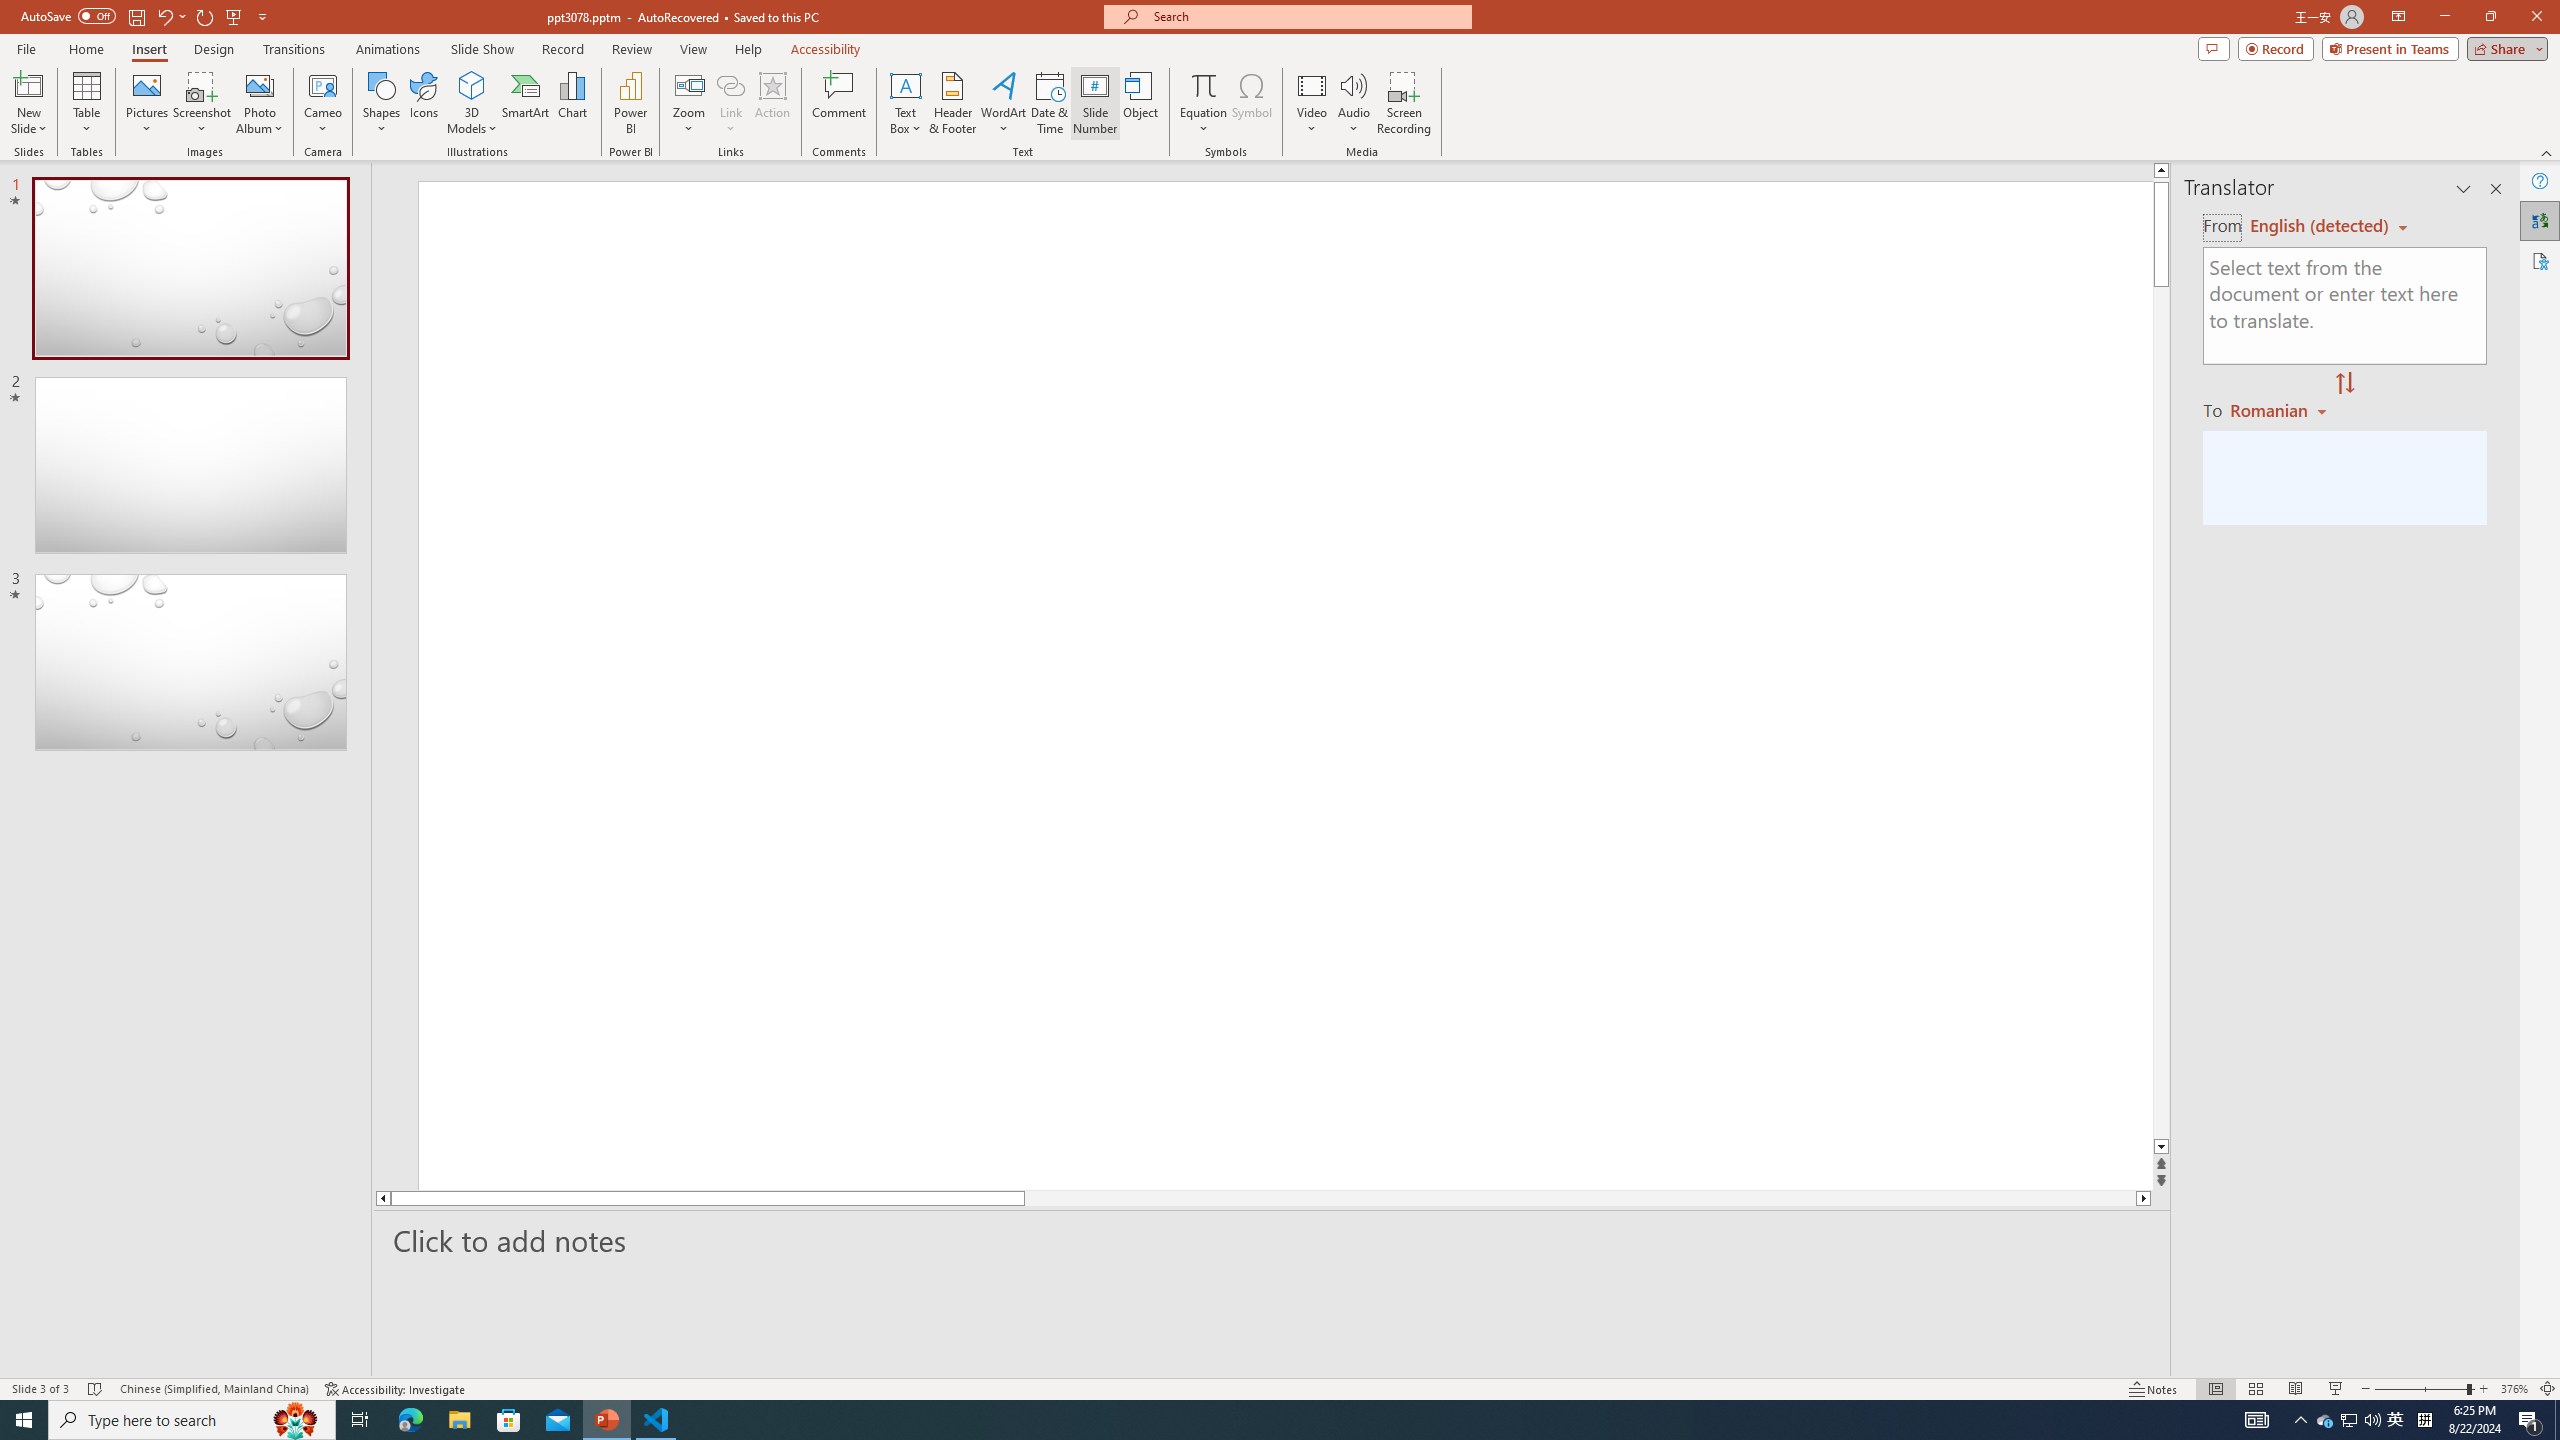 This screenshot has width=2560, height=1440. Describe the element at coordinates (202, 103) in the screenshot. I see `Screenshot` at that location.